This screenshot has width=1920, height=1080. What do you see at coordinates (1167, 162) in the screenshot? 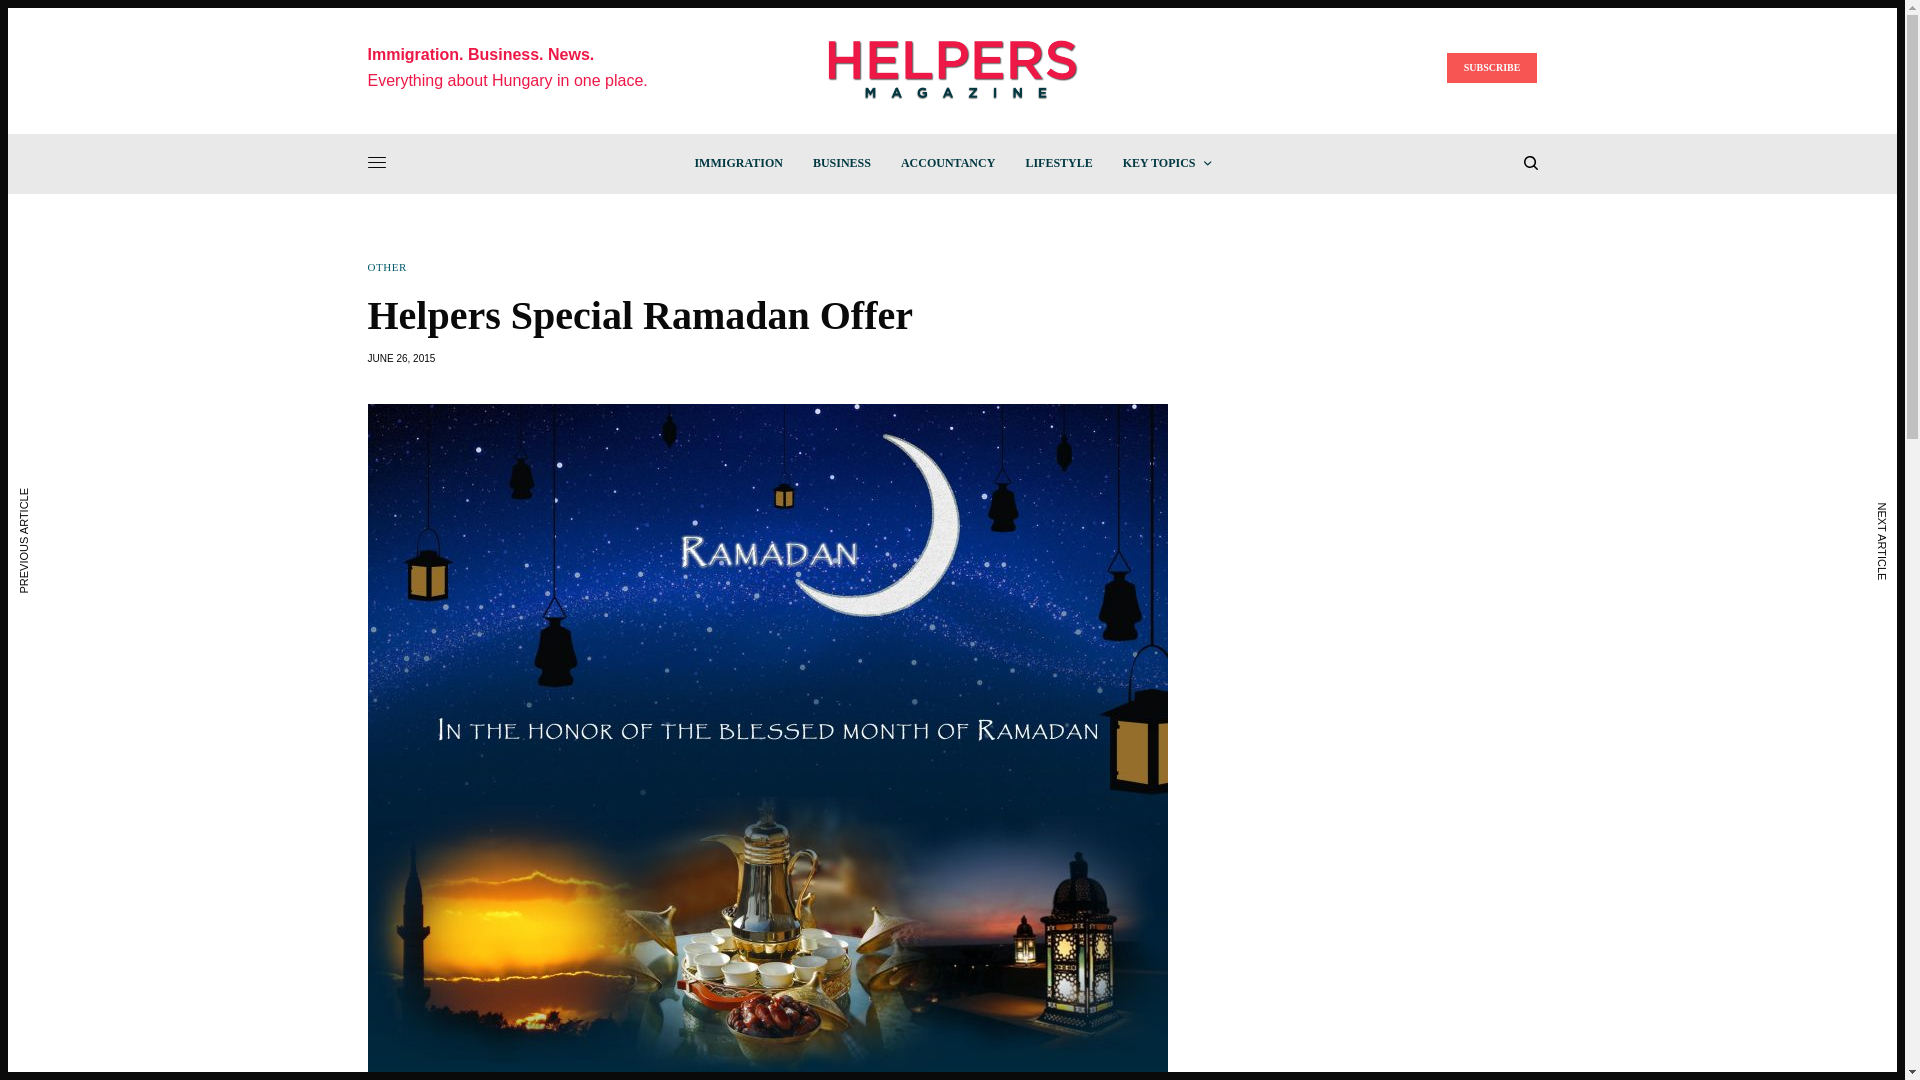
I see `KEY TOPICS` at bounding box center [1167, 162].